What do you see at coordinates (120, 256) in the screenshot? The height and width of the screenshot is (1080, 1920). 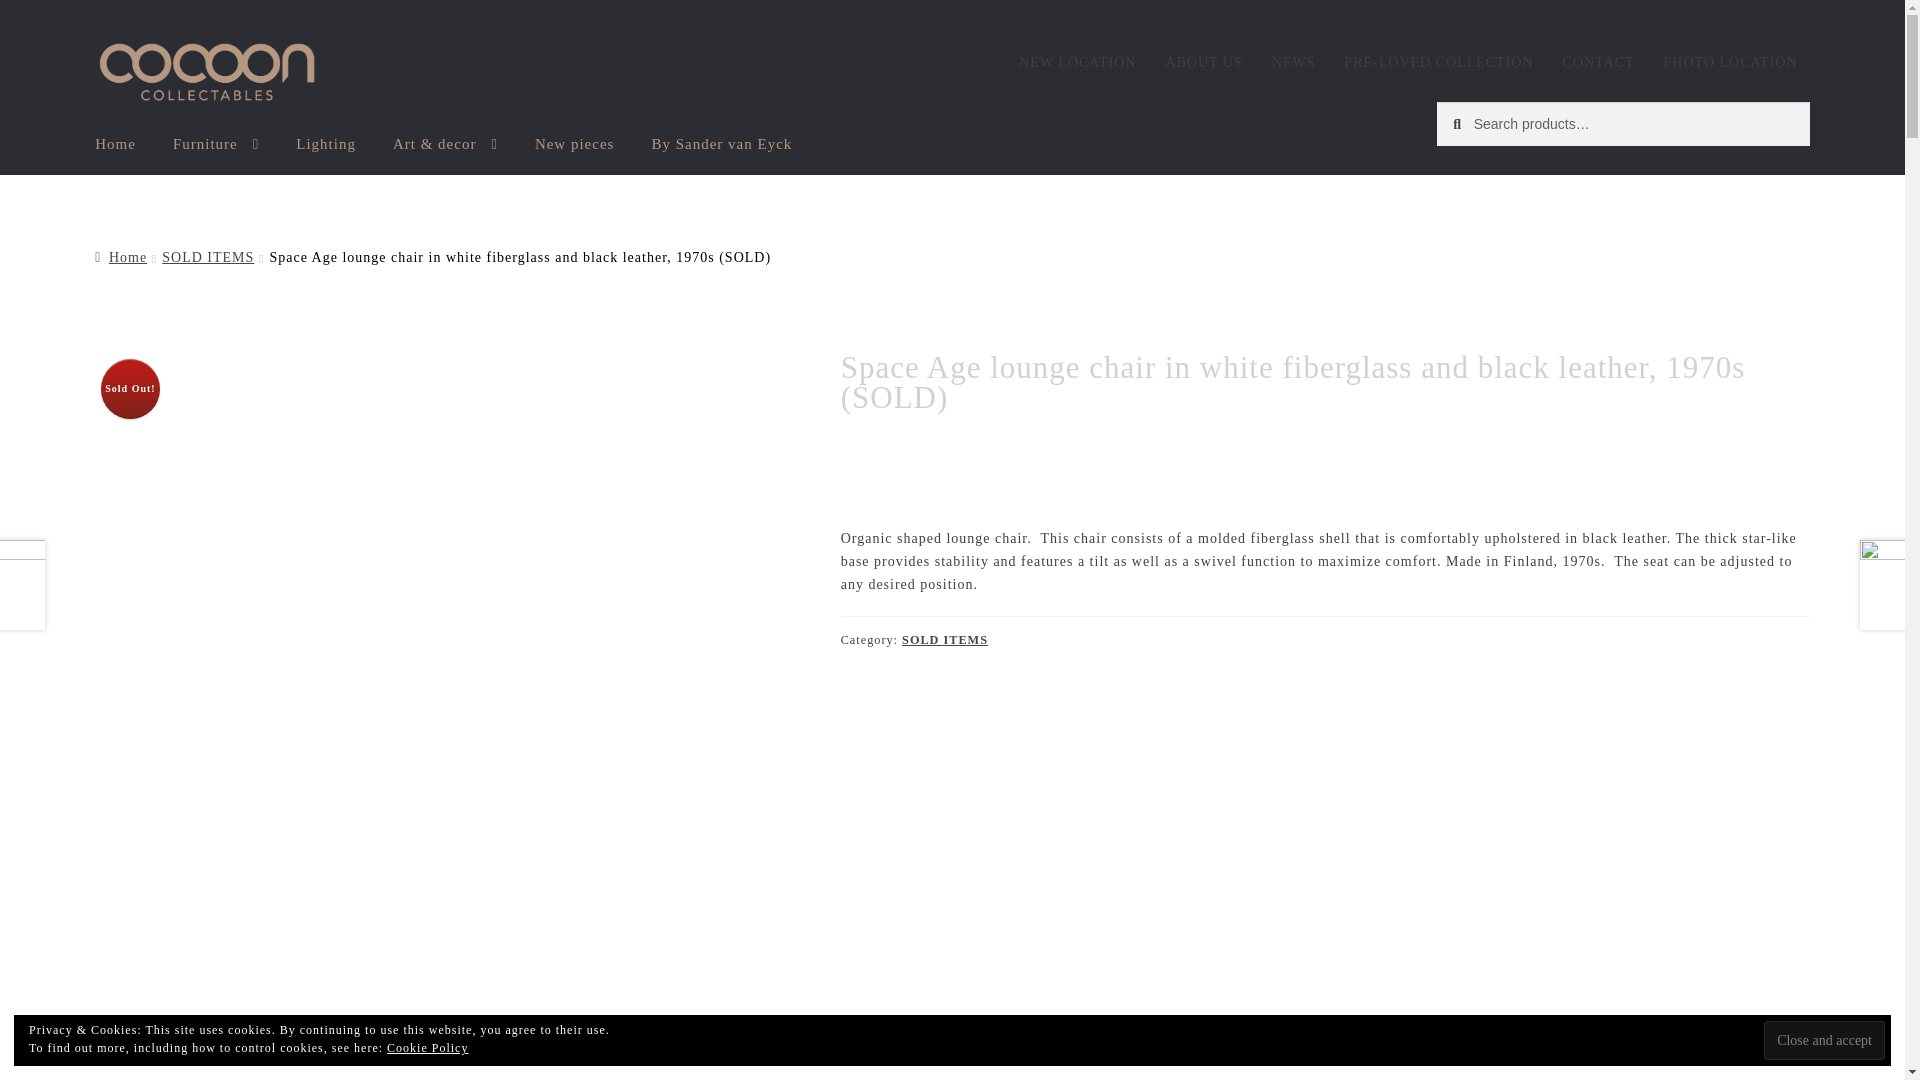 I see `Home` at bounding box center [120, 256].